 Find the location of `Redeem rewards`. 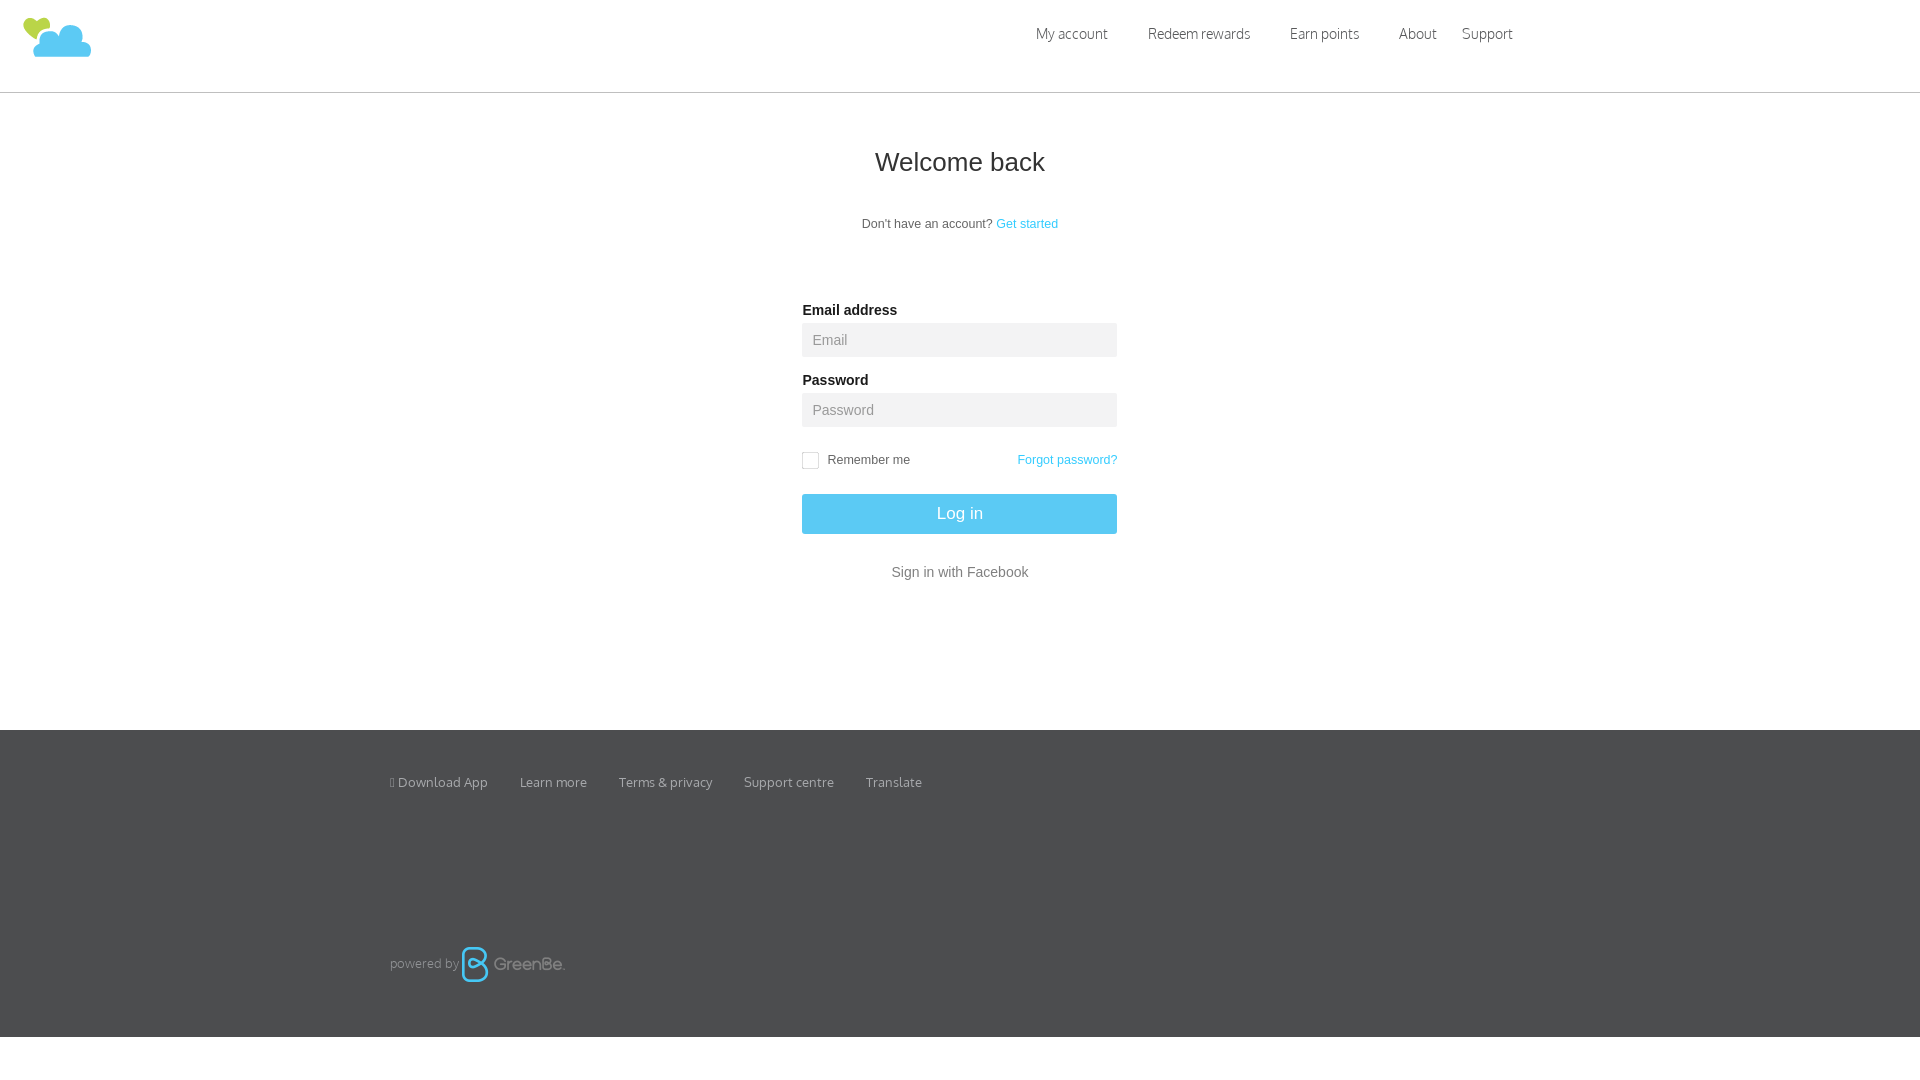

Redeem rewards is located at coordinates (1199, 34).